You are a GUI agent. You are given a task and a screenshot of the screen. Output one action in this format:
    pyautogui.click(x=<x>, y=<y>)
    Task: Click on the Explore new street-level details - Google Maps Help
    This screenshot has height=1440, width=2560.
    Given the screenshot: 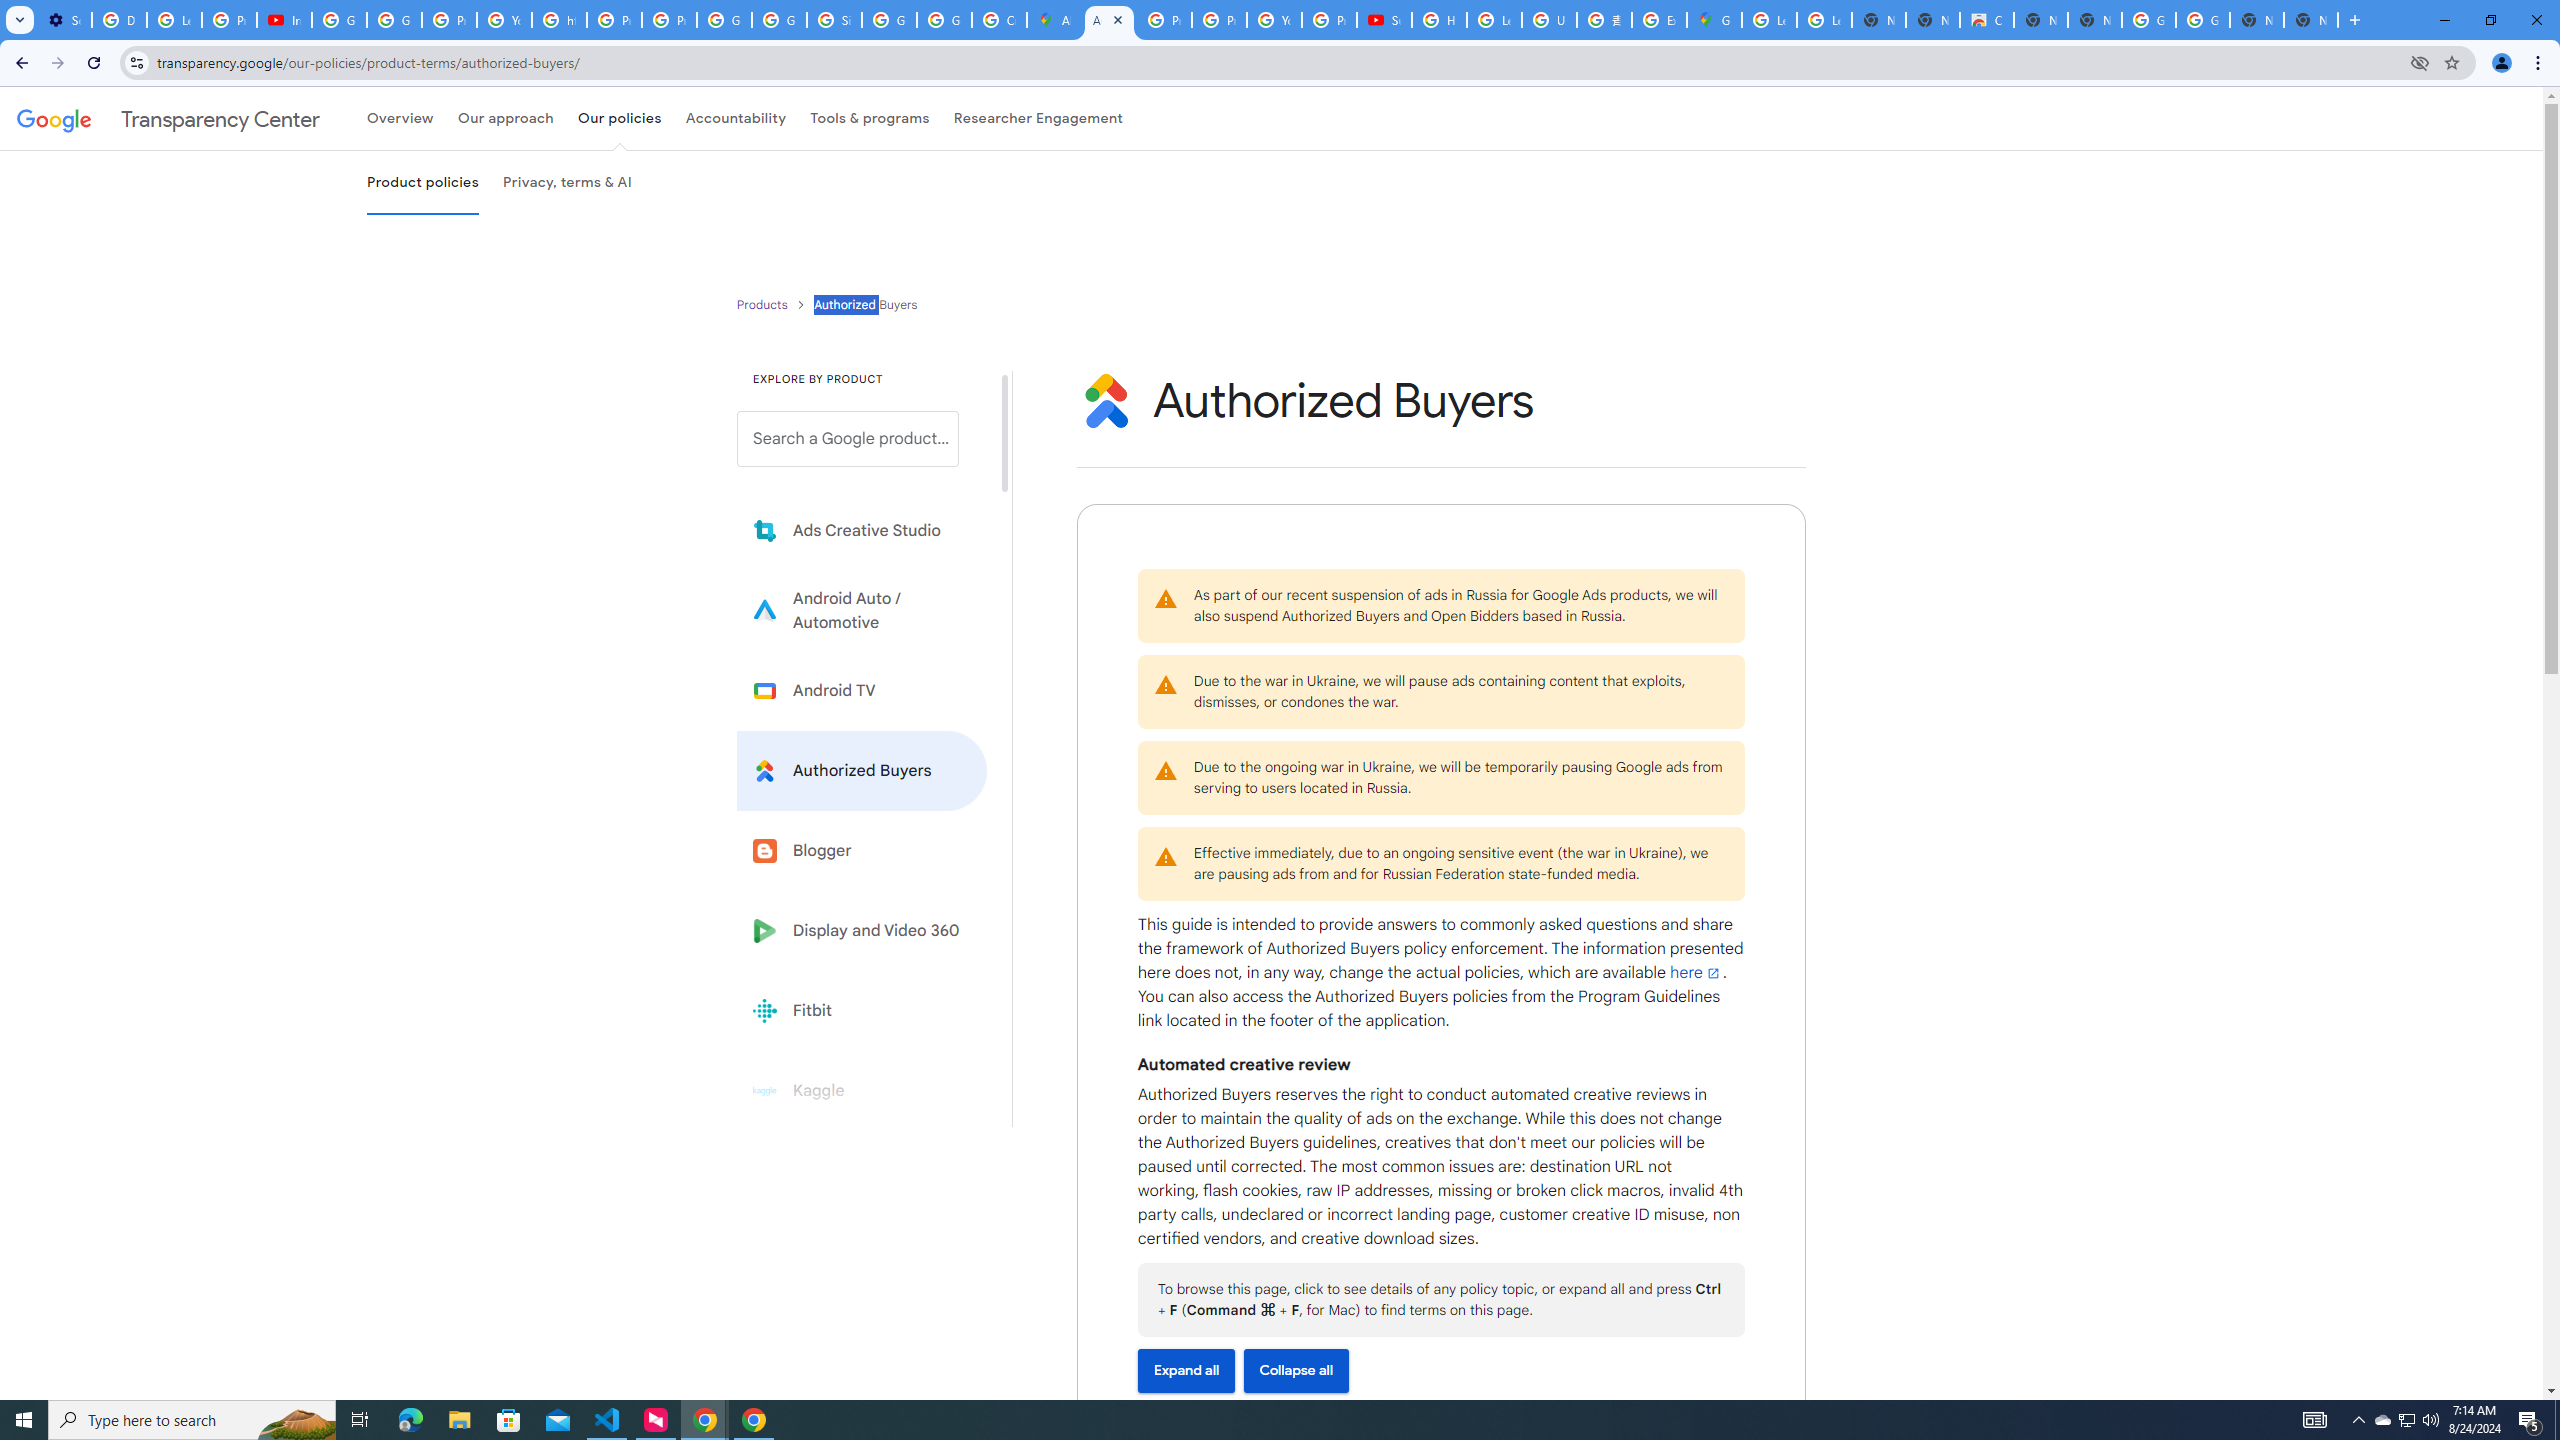 What is the action you would take?
    pyautogui.click(x=1658, y=20)
    